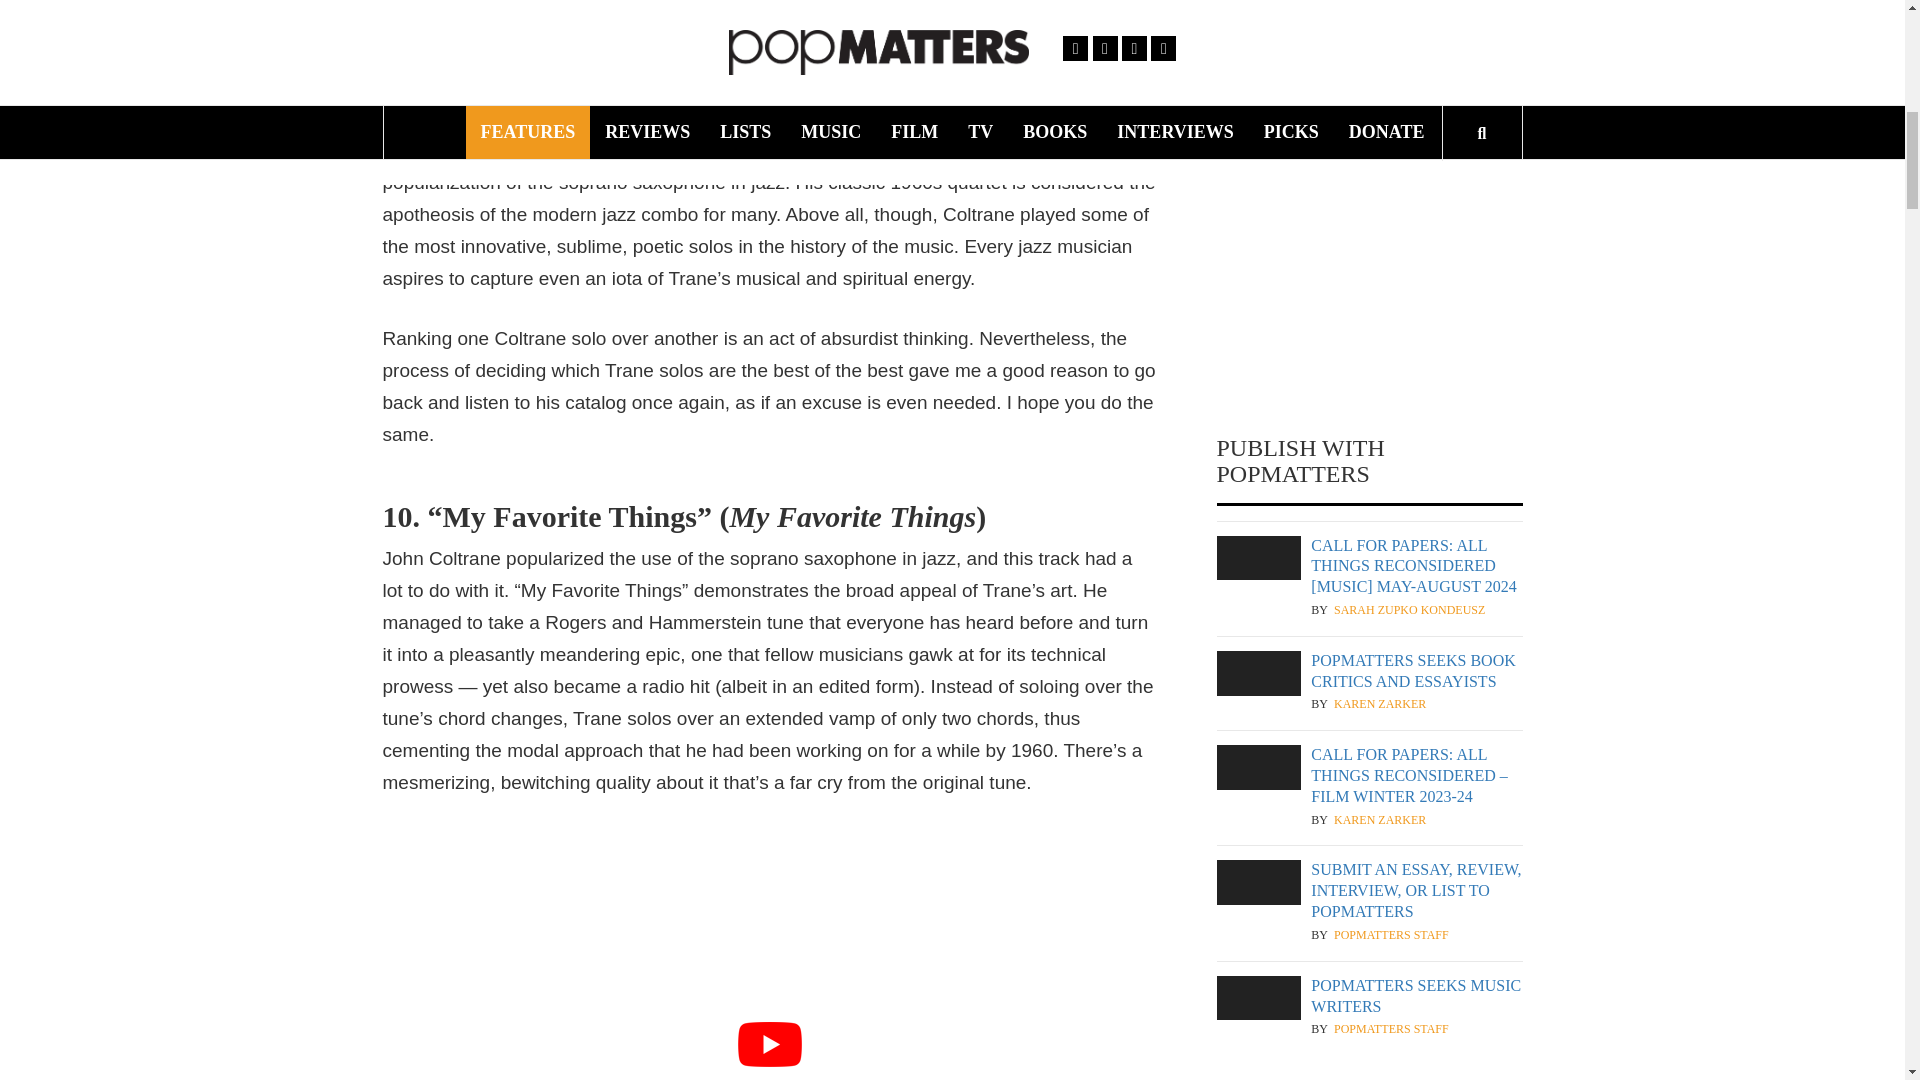 The width and height of the screenshot is (1920, 1080). What do you see at coordinates (1409, 610) in the screenshot?
I see `Sarah Zupko Kondeusz` at bounding box center [1409, 610].